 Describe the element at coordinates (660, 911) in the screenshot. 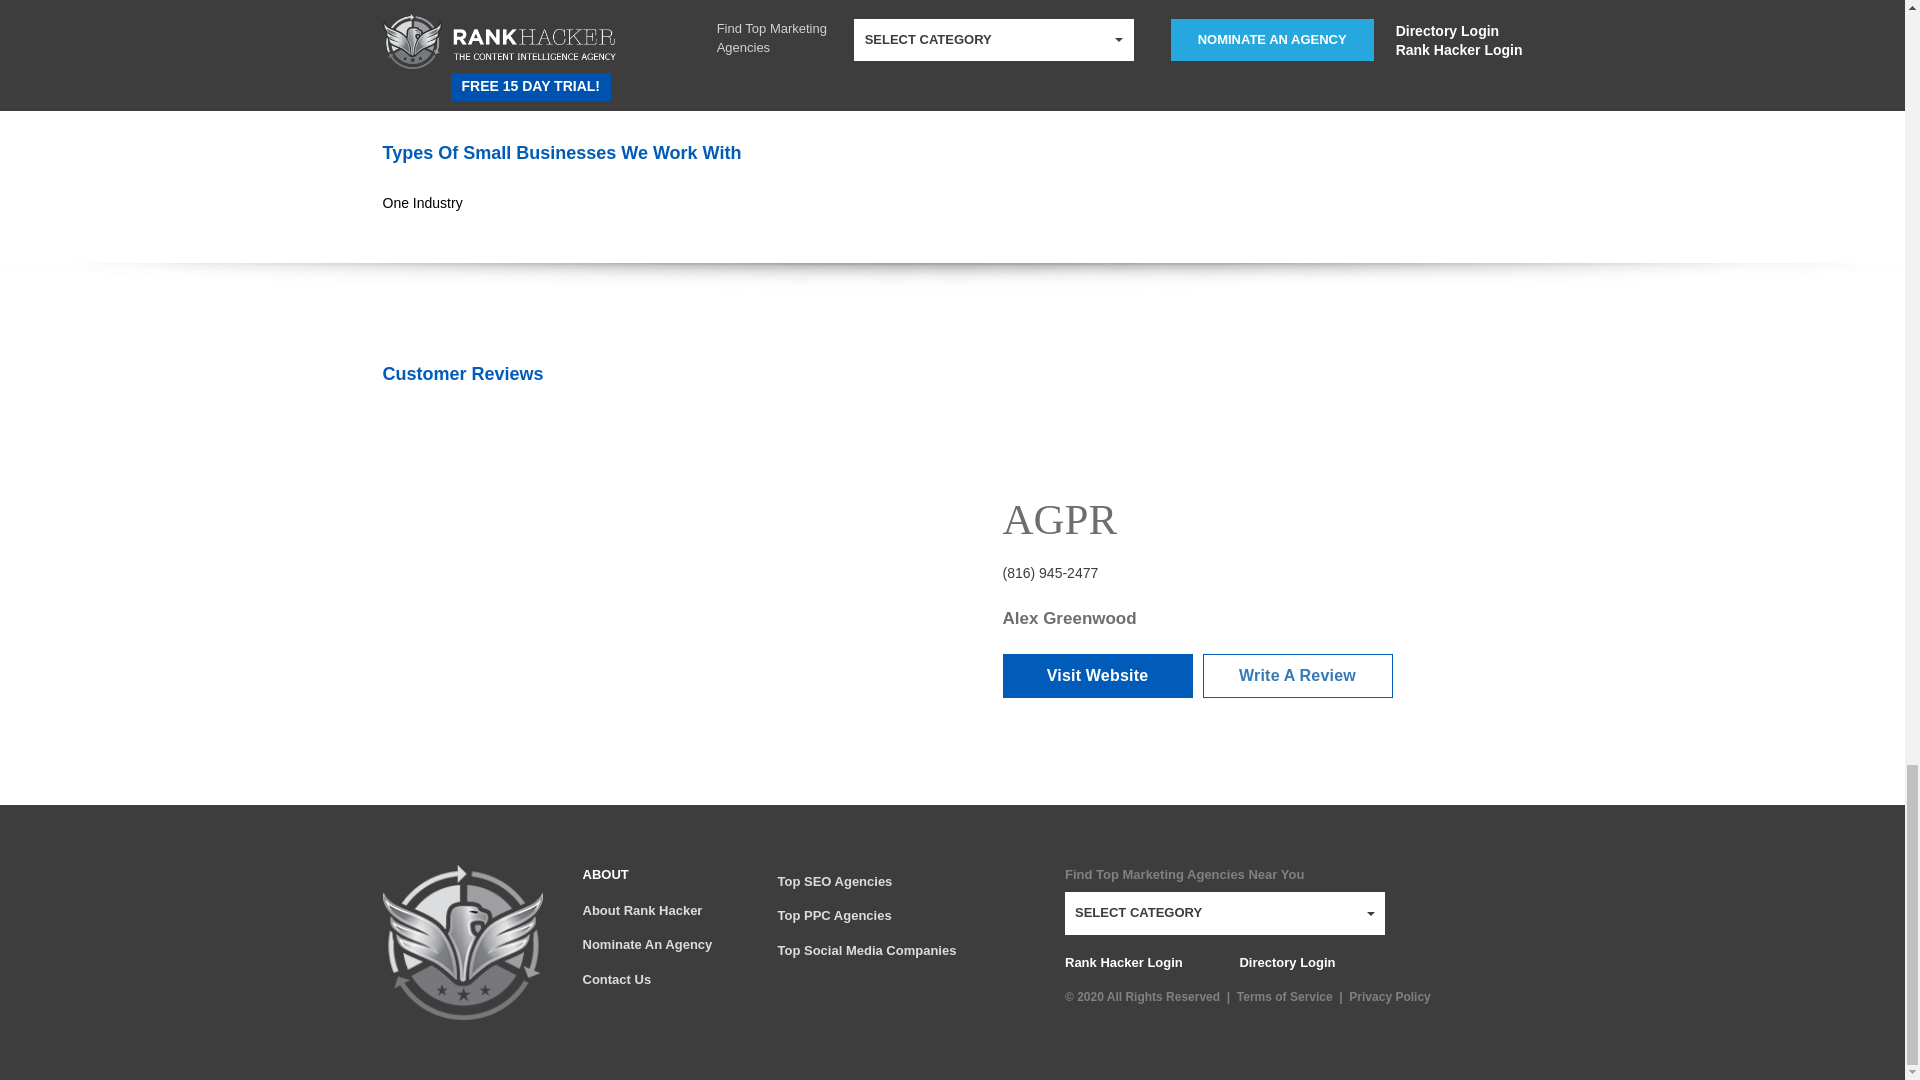

I see `About Rank Hacker` at that location.